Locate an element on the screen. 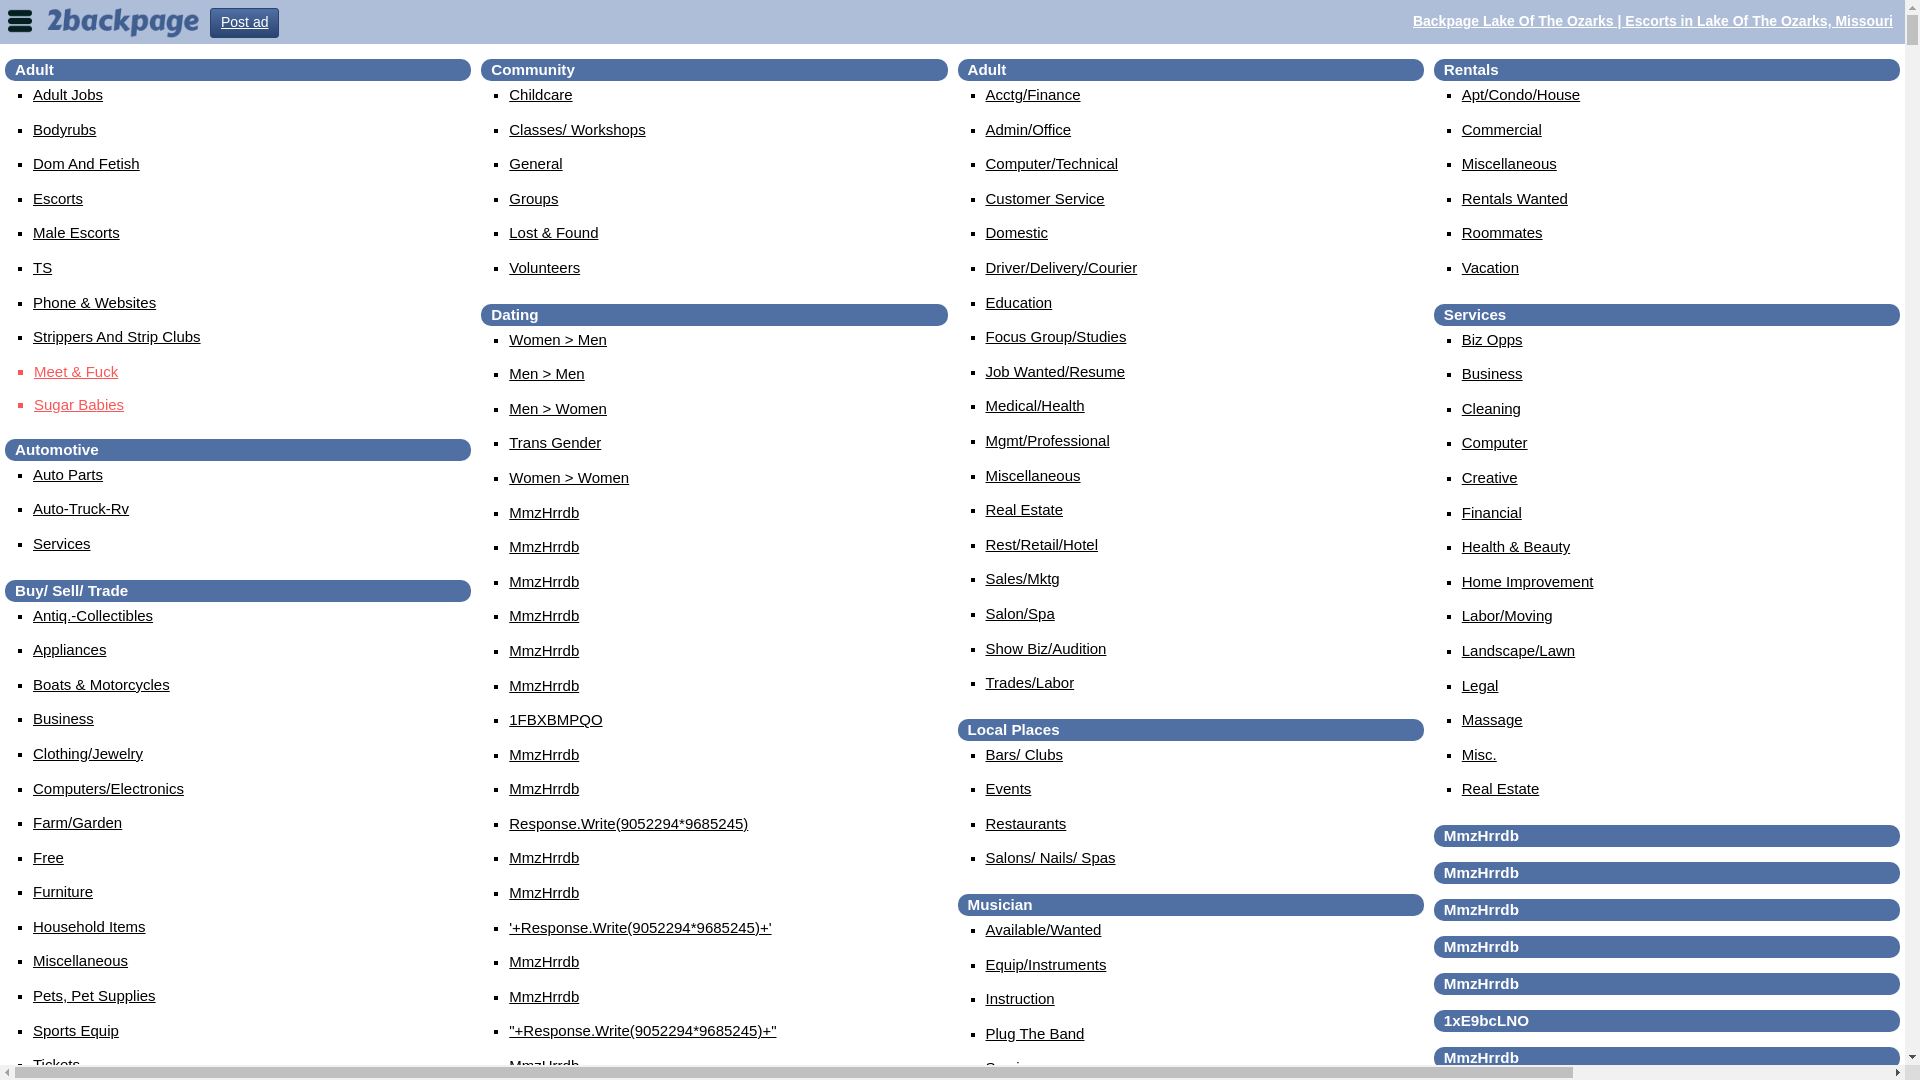  Customer Service is located at coordinates (1046, 198).